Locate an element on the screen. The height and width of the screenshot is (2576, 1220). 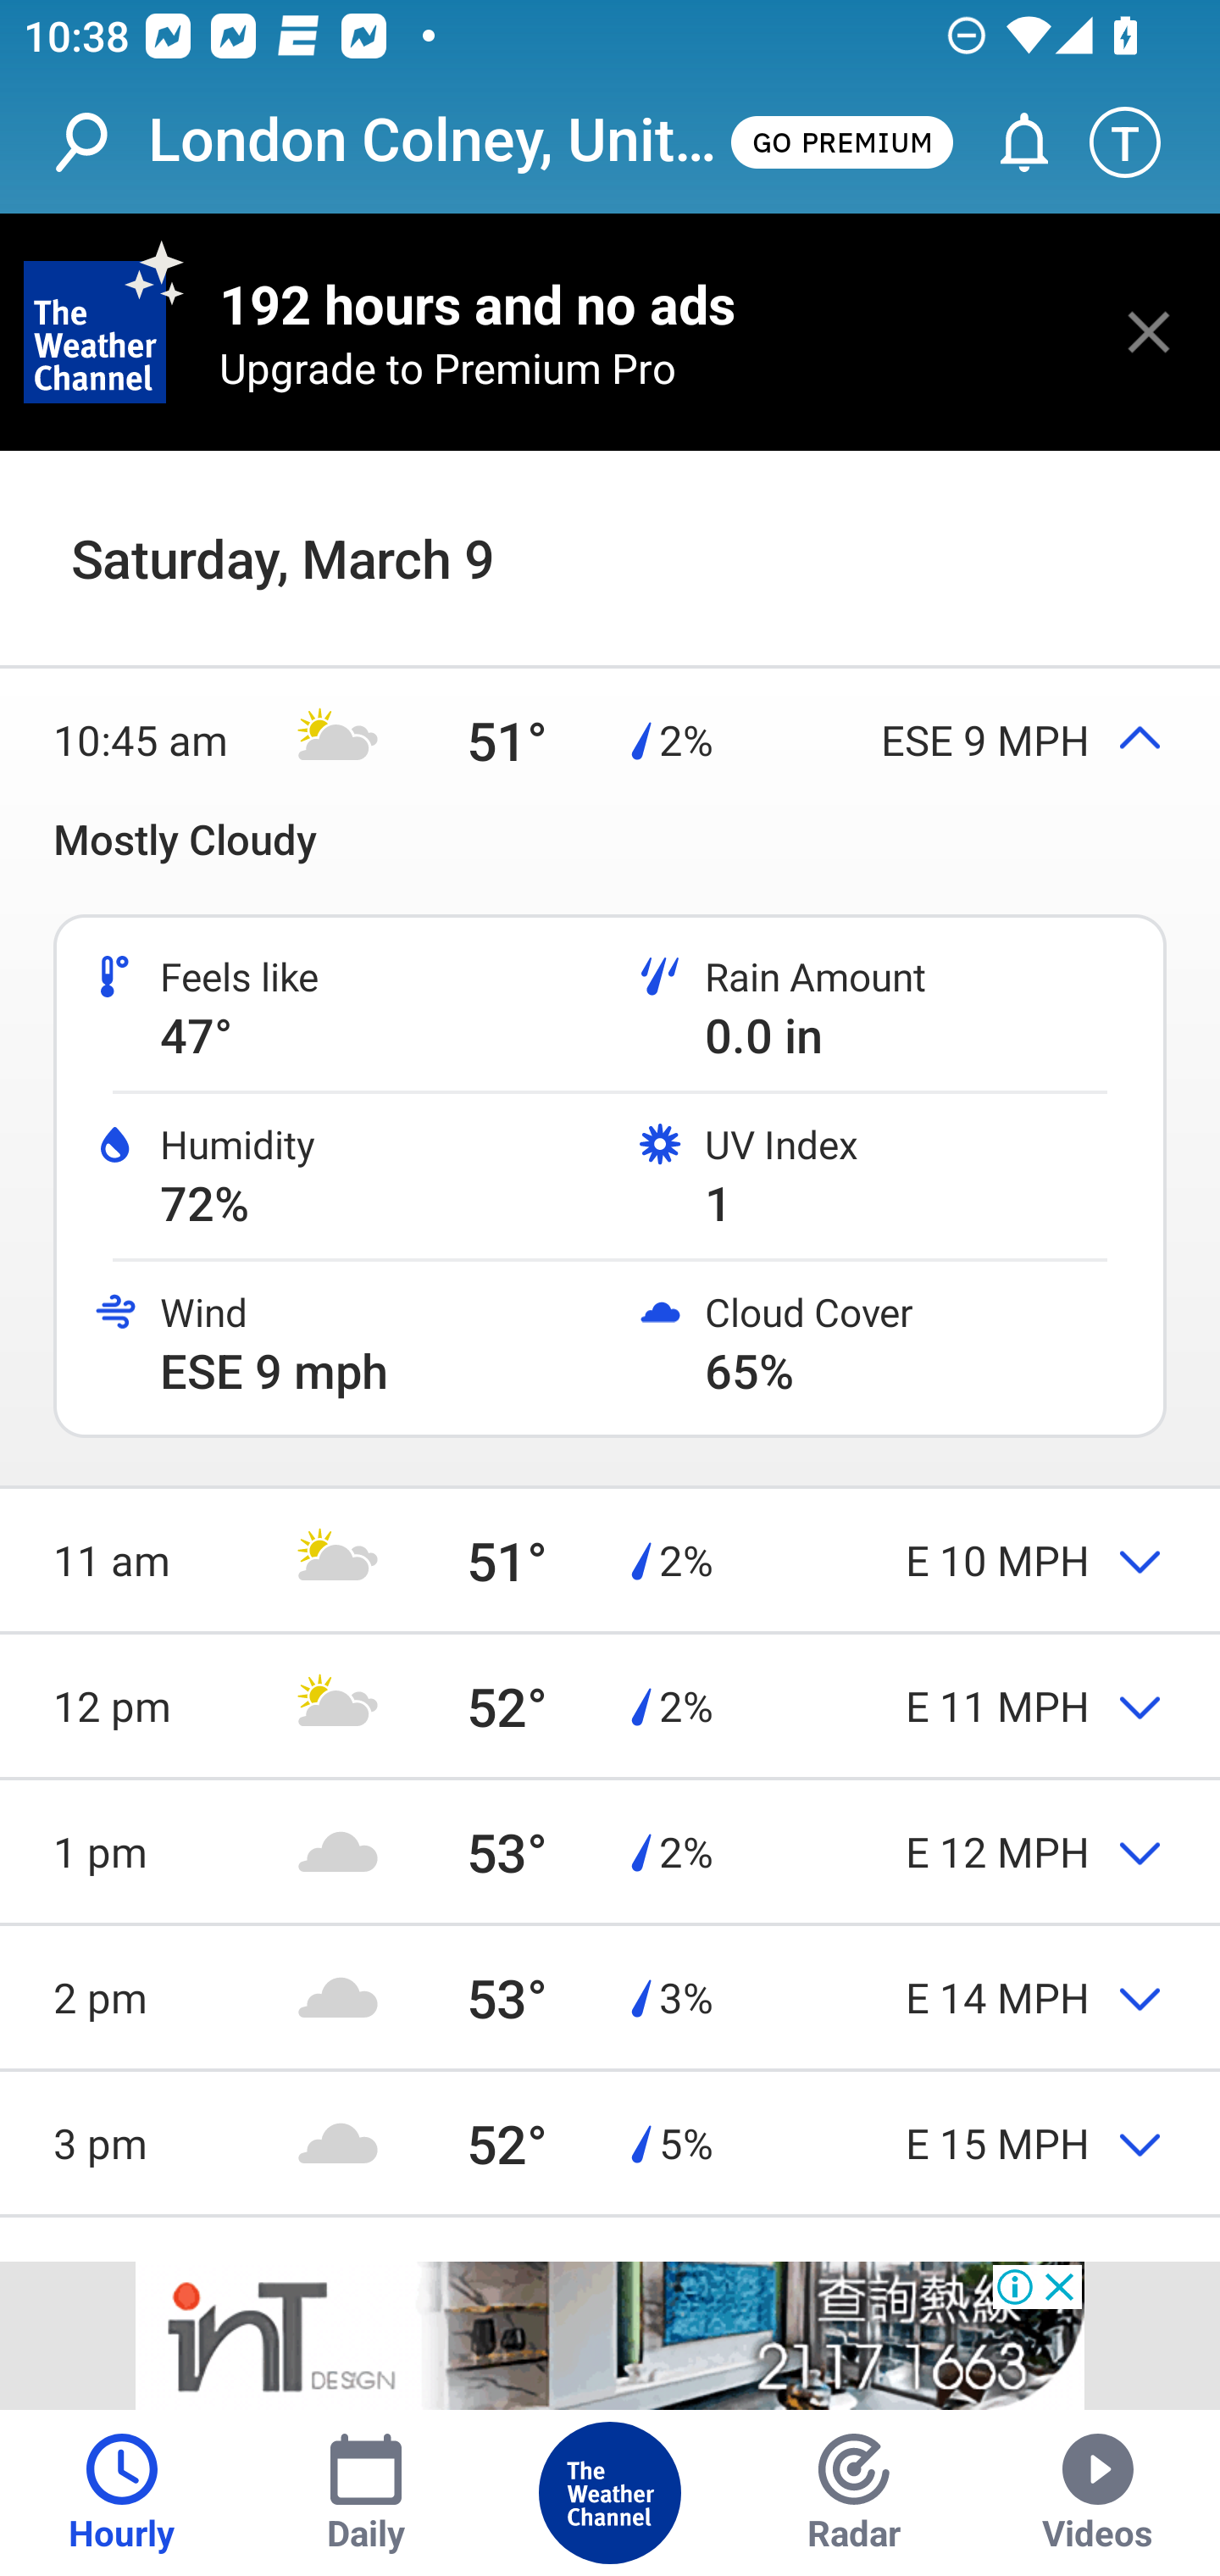
3 pm 52° 5% E 15 MPH is located at coordinates (610, 2143).